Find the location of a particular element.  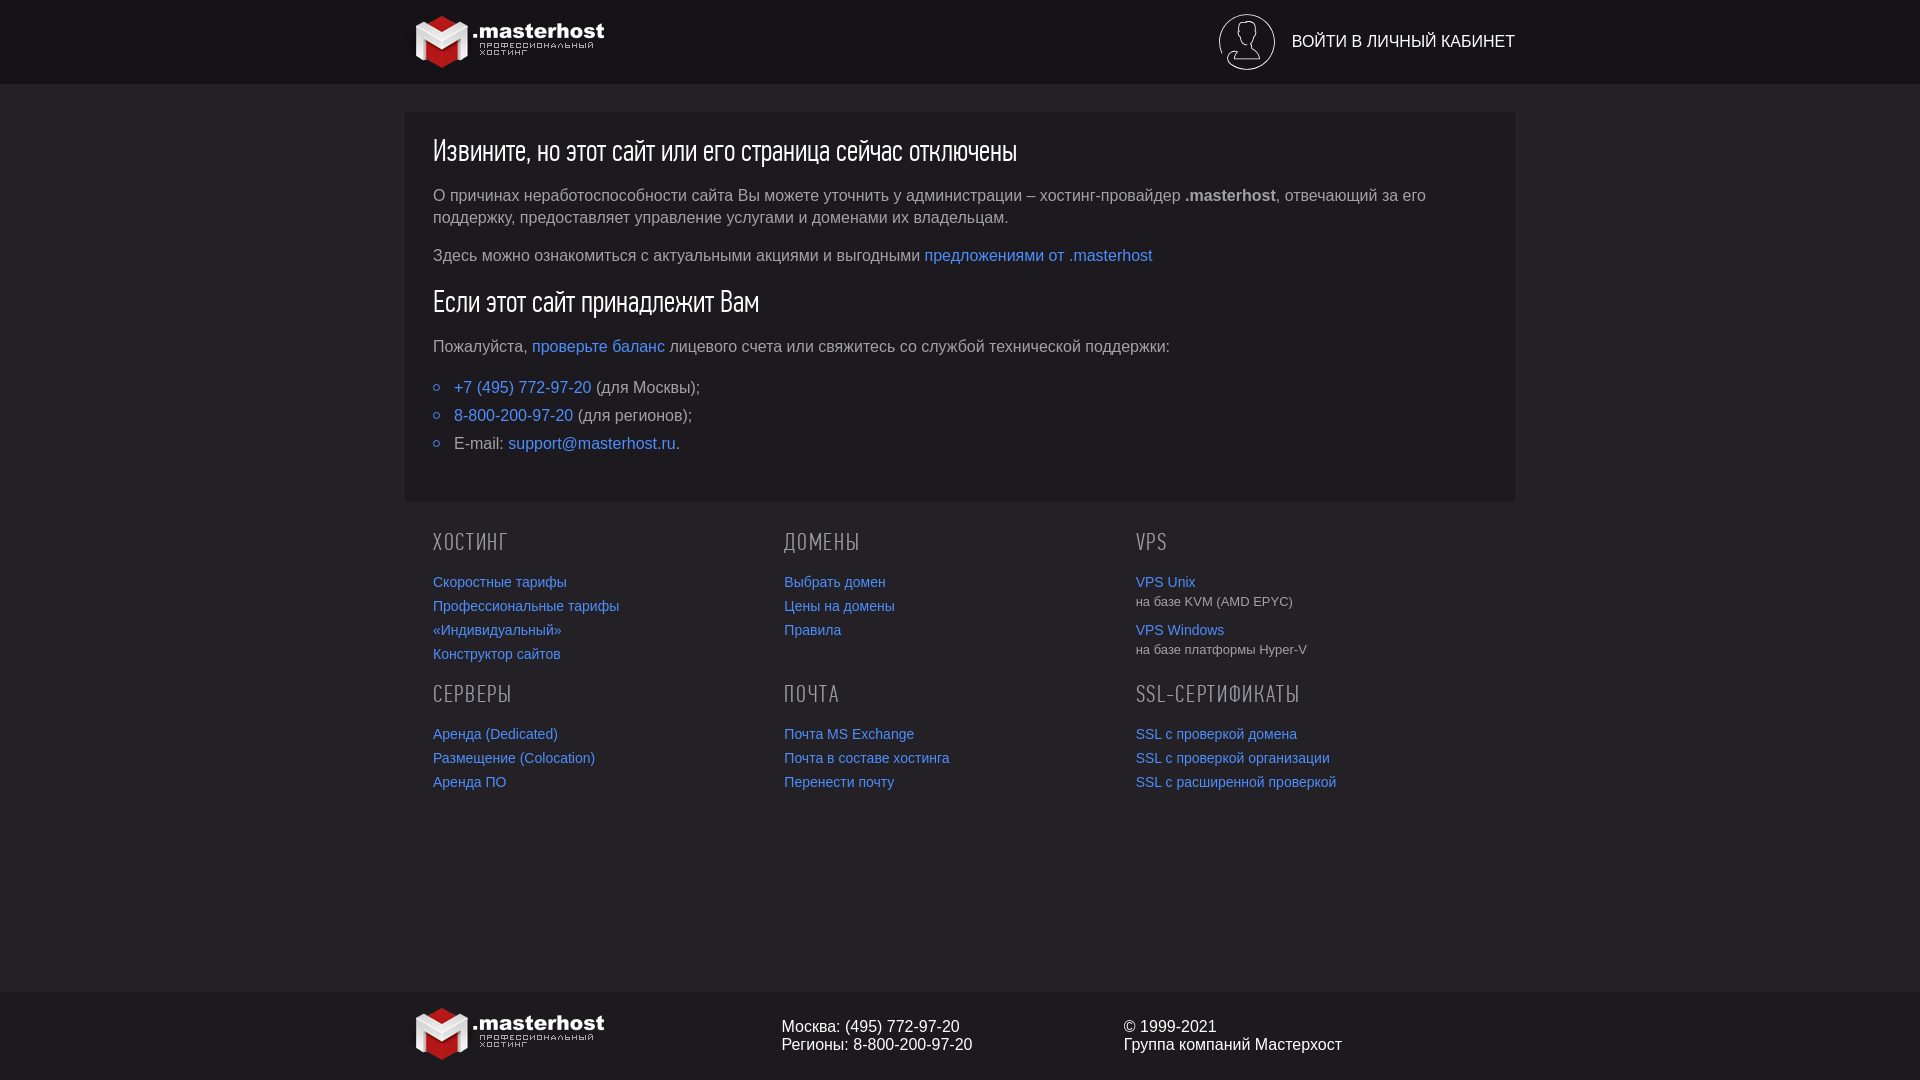

VPS Windows is located at coordinates (1312, 630).